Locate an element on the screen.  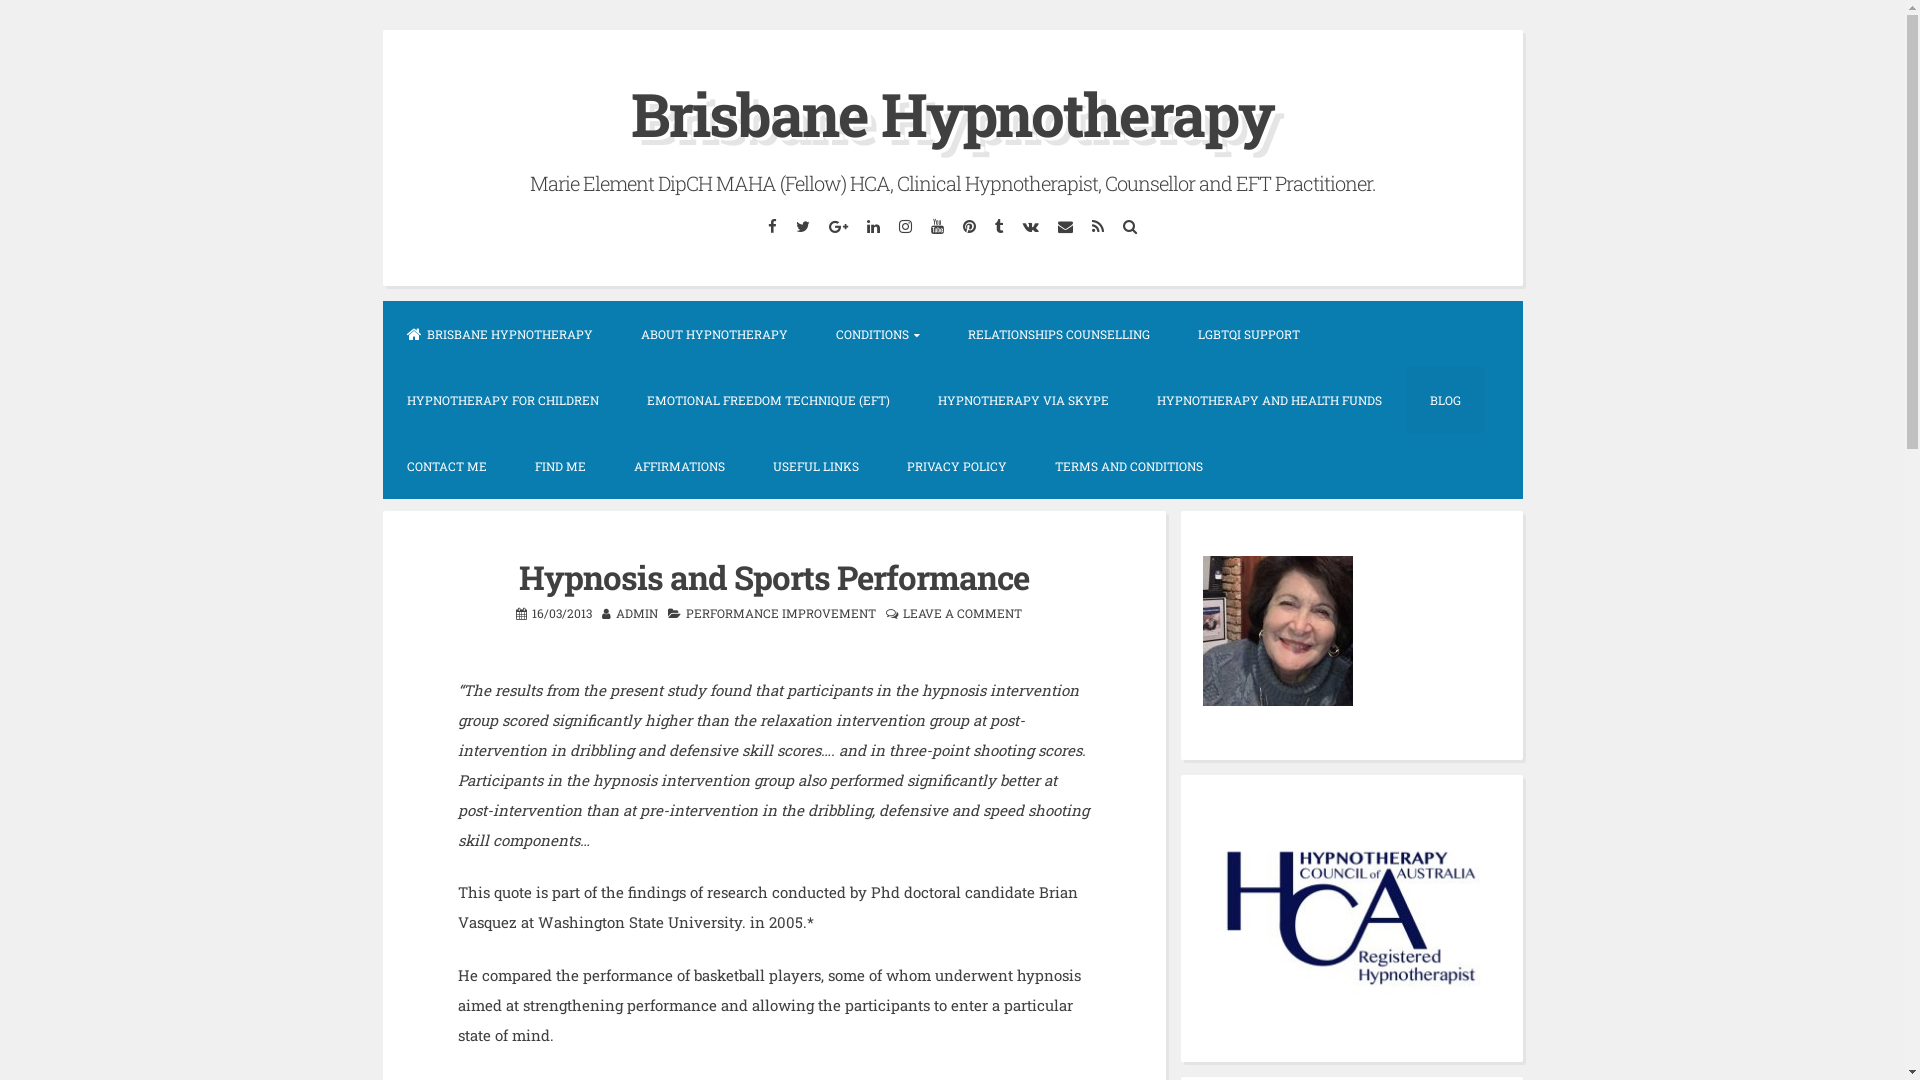
Google Plus is located at coordinates (839, 226).